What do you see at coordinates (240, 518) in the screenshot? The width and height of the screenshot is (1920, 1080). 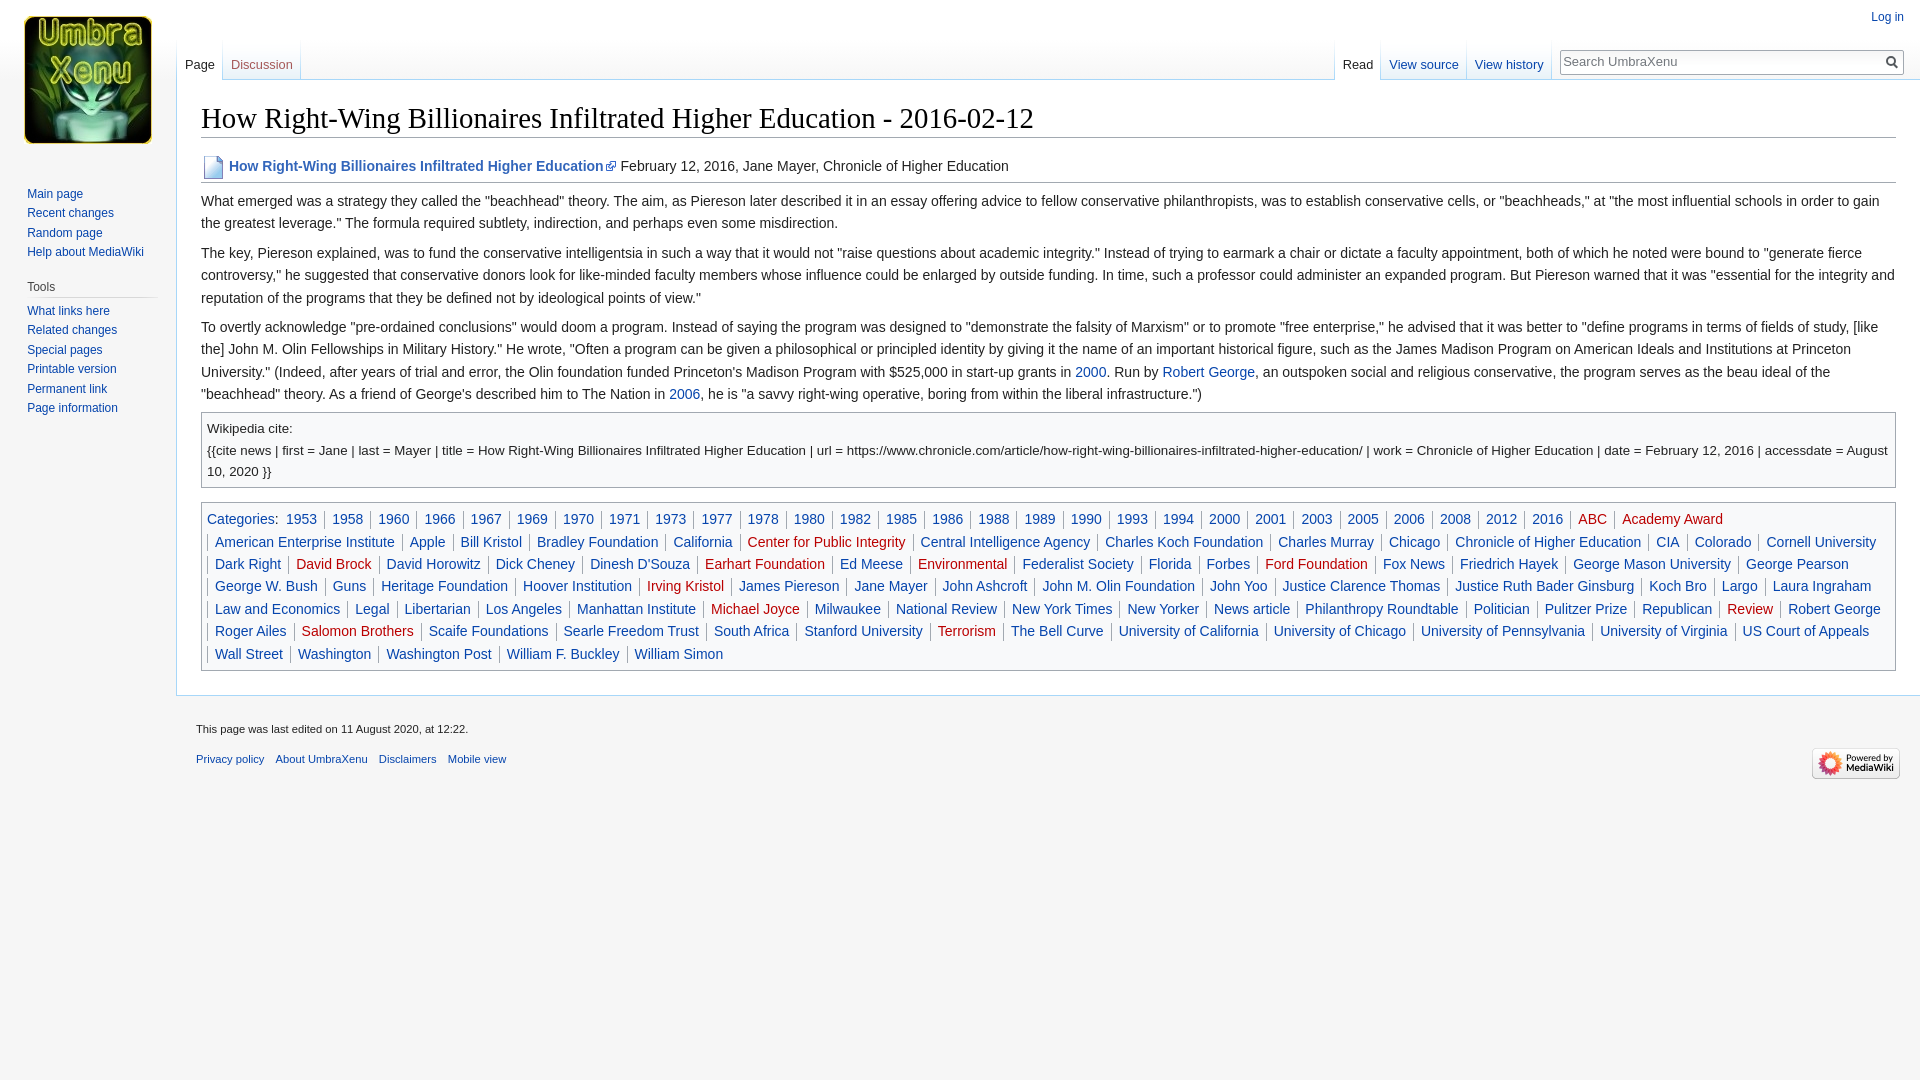 I see `Categories` at bounding box center [240, 518].